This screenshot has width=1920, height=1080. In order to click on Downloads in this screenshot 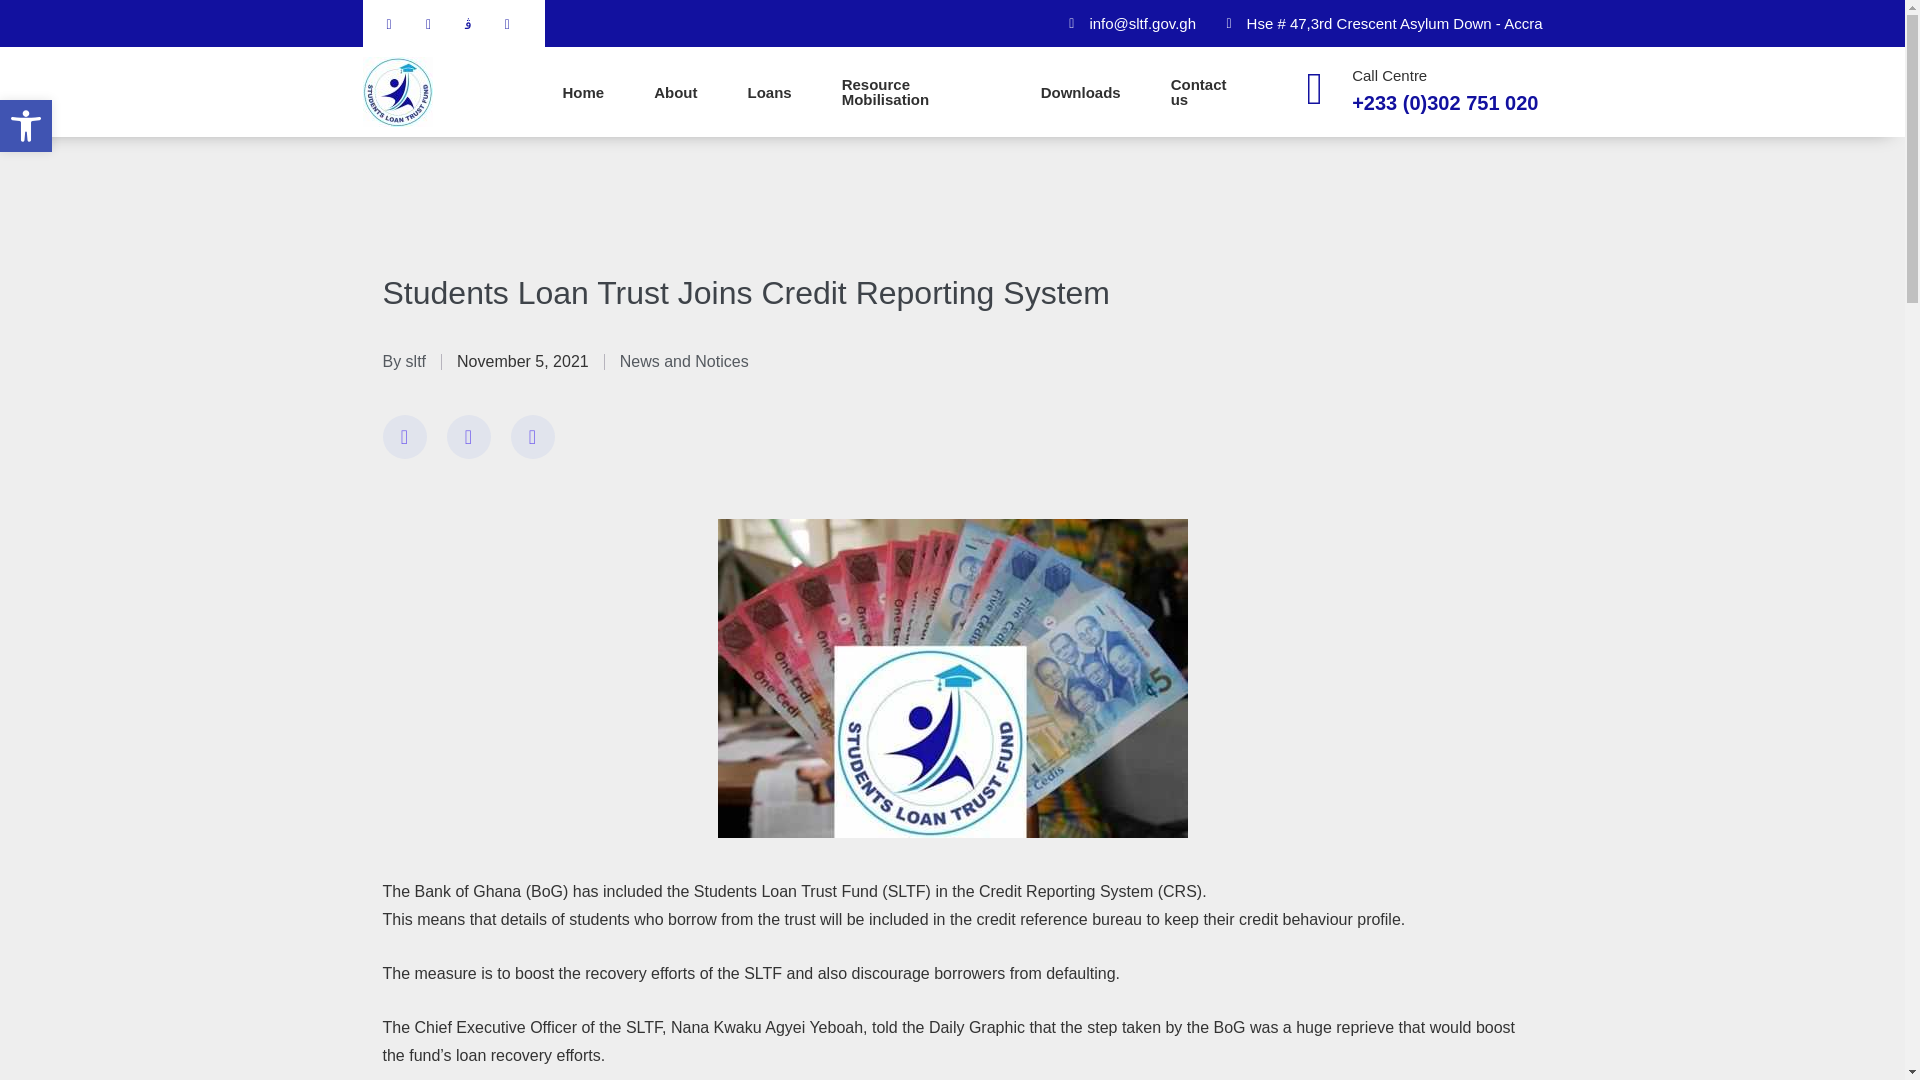, I will do `click(1206, 92)`.